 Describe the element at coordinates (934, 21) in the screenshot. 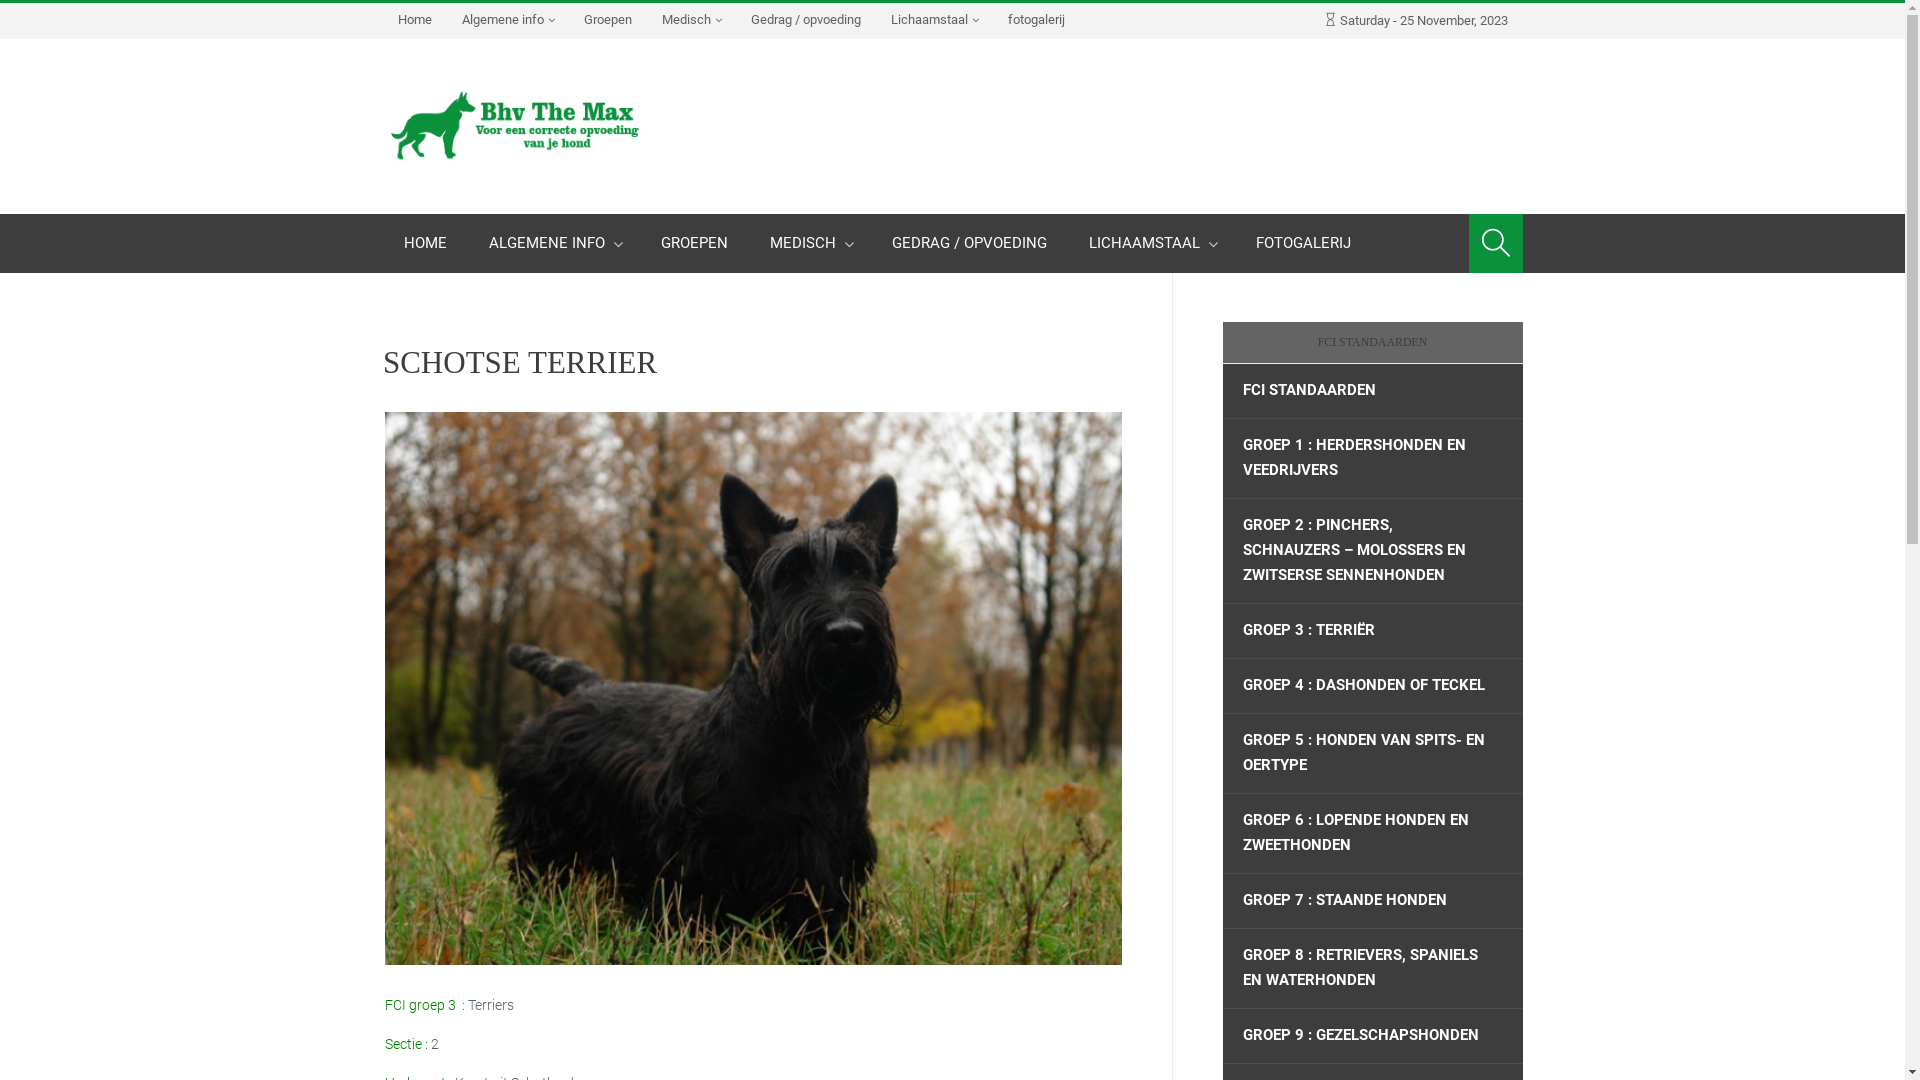

I see `Lichaamstaal ` at that location.